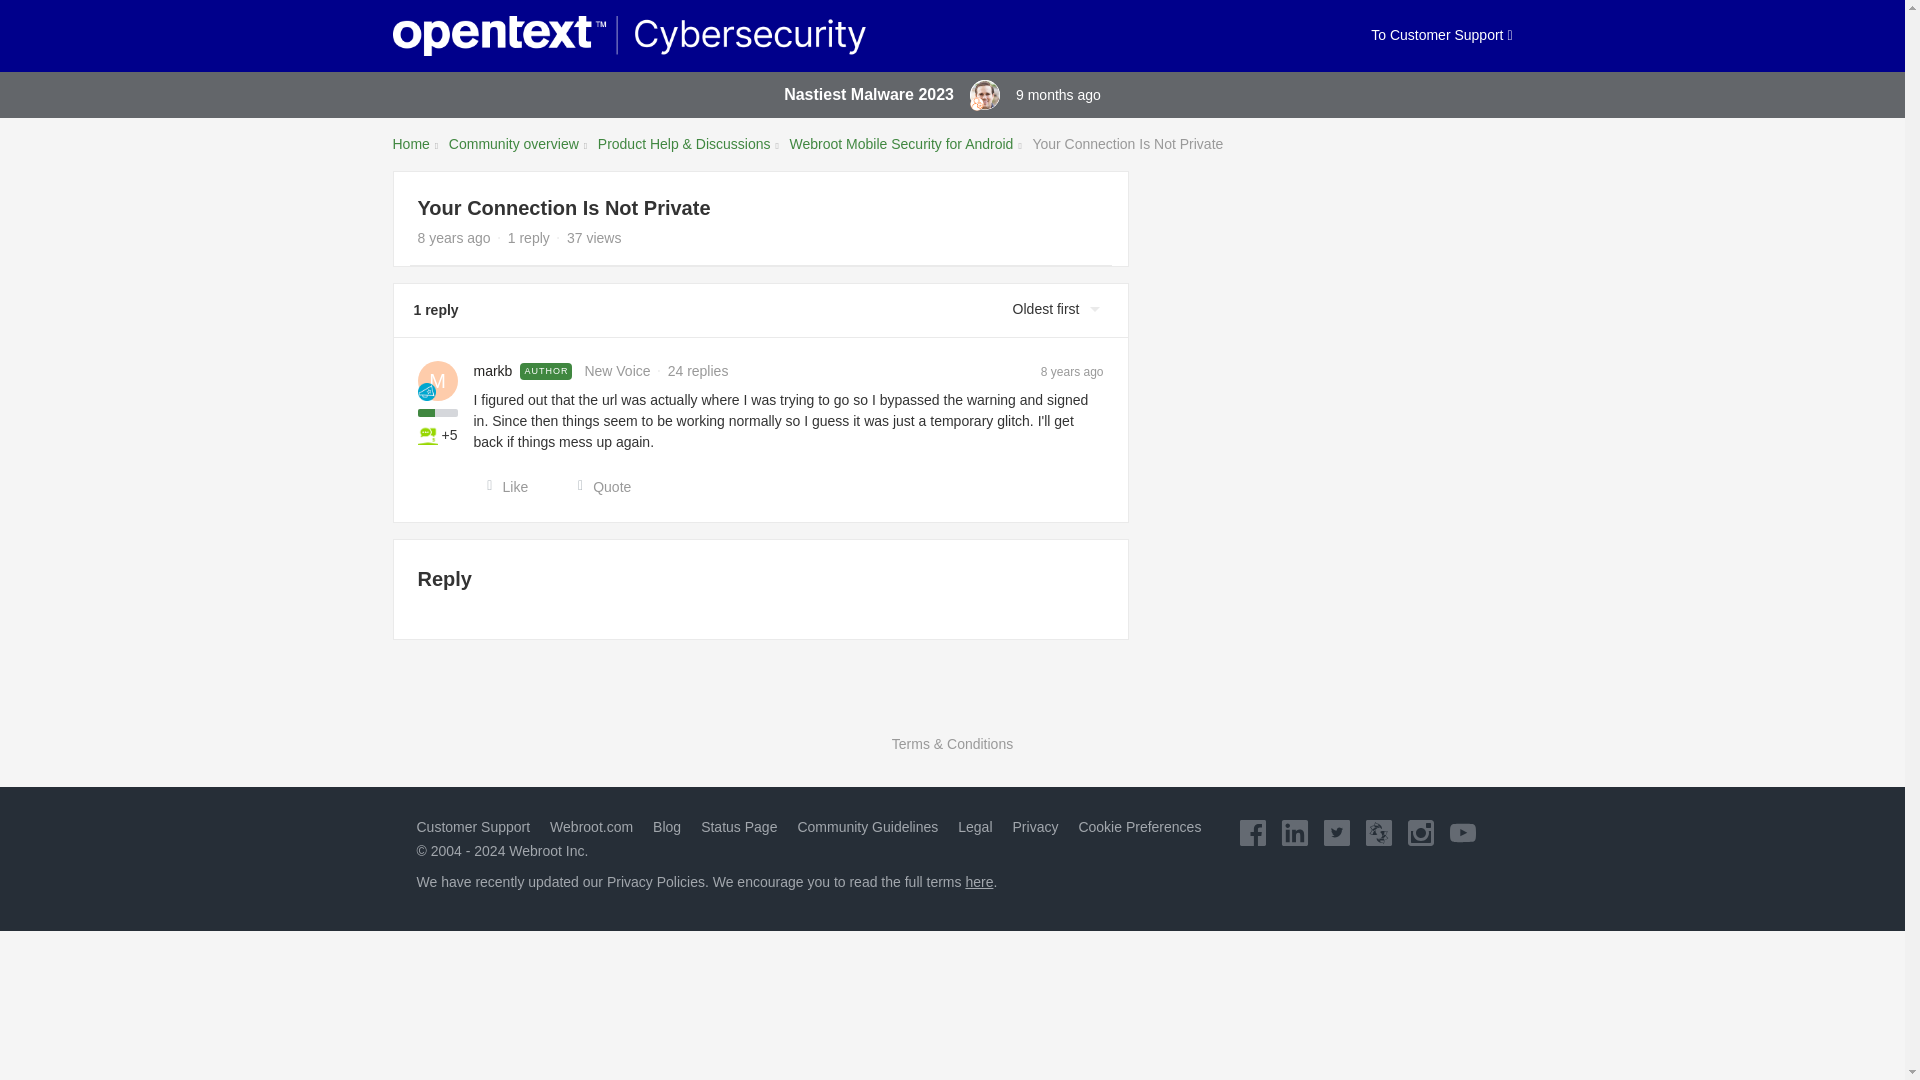 Image resolution: width=1920 pixels, height=1080 pixels. I want to click on Customer Support, so click(472, 826).